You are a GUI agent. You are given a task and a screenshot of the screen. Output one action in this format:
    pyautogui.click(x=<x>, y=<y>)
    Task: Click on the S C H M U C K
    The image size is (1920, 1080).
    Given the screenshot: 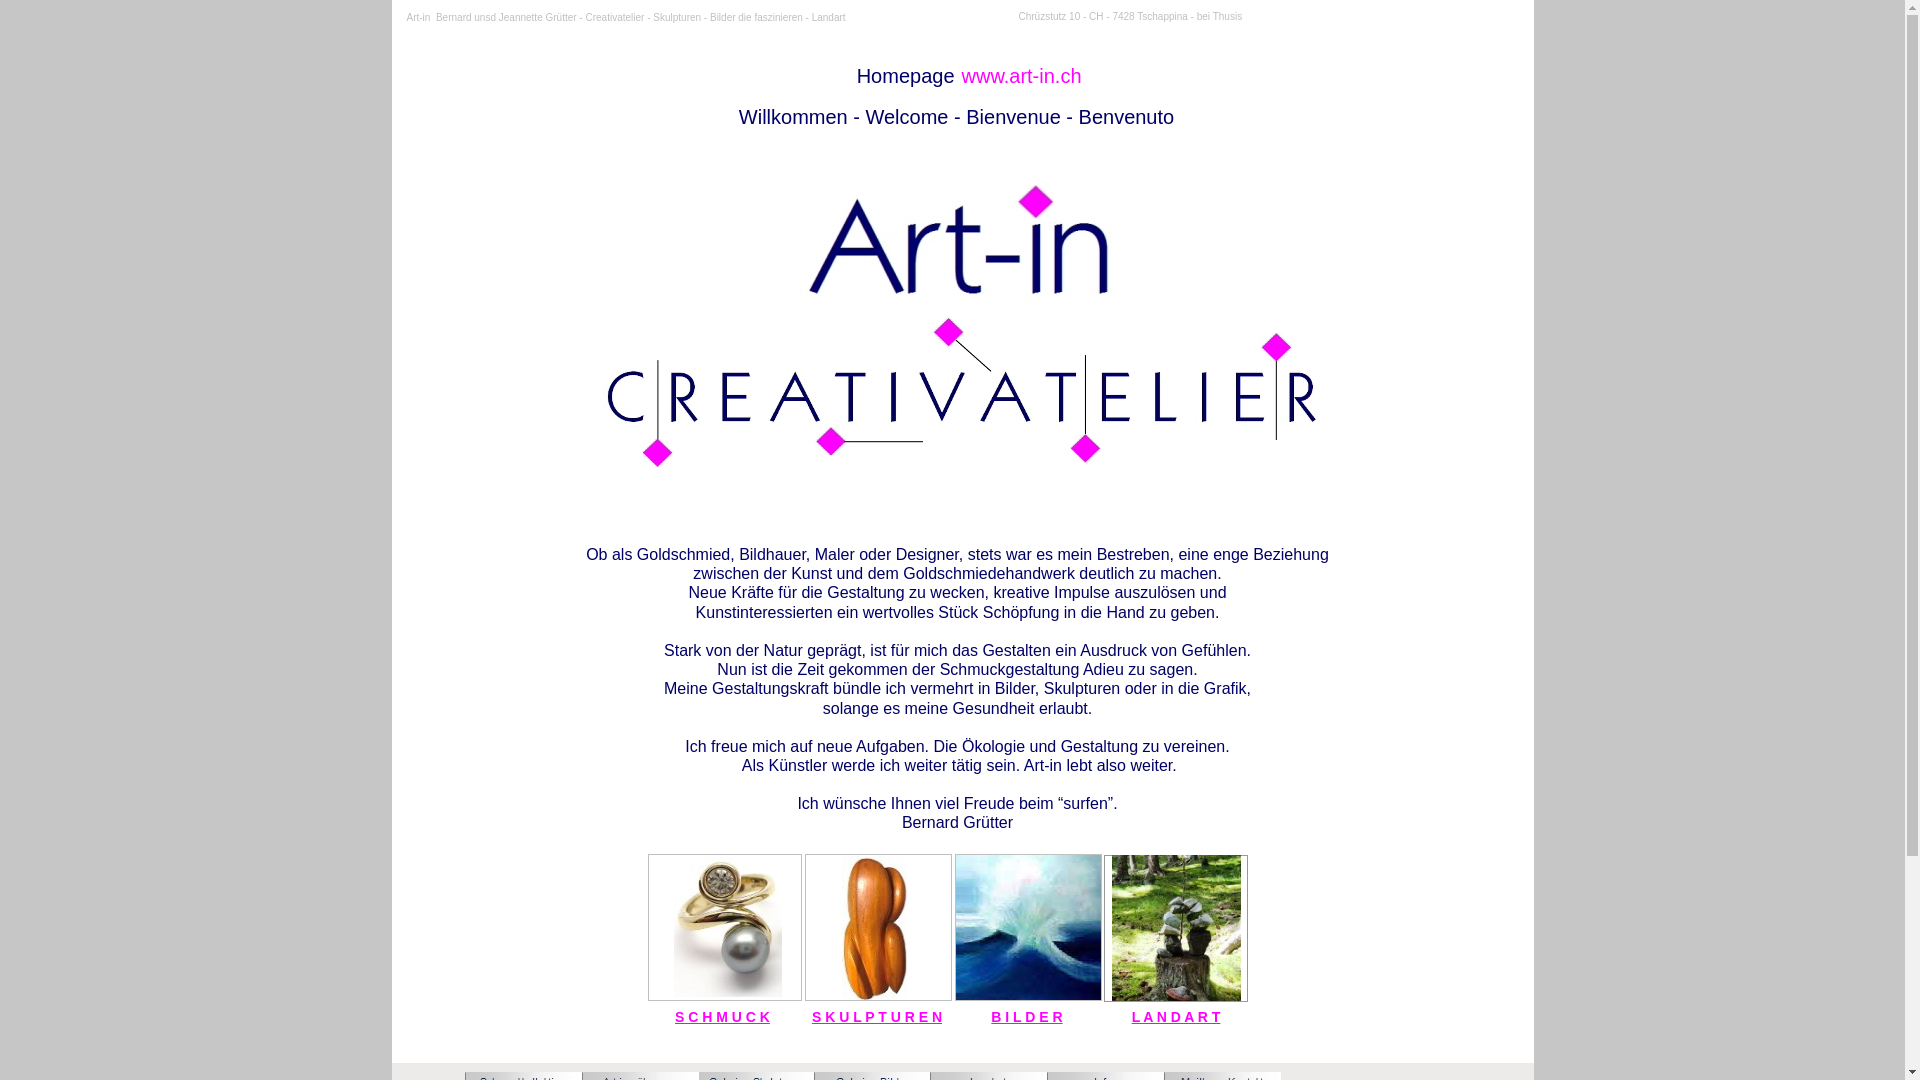 What is the action you would take?
    pyautogui.click(x=722, y=1017)
    